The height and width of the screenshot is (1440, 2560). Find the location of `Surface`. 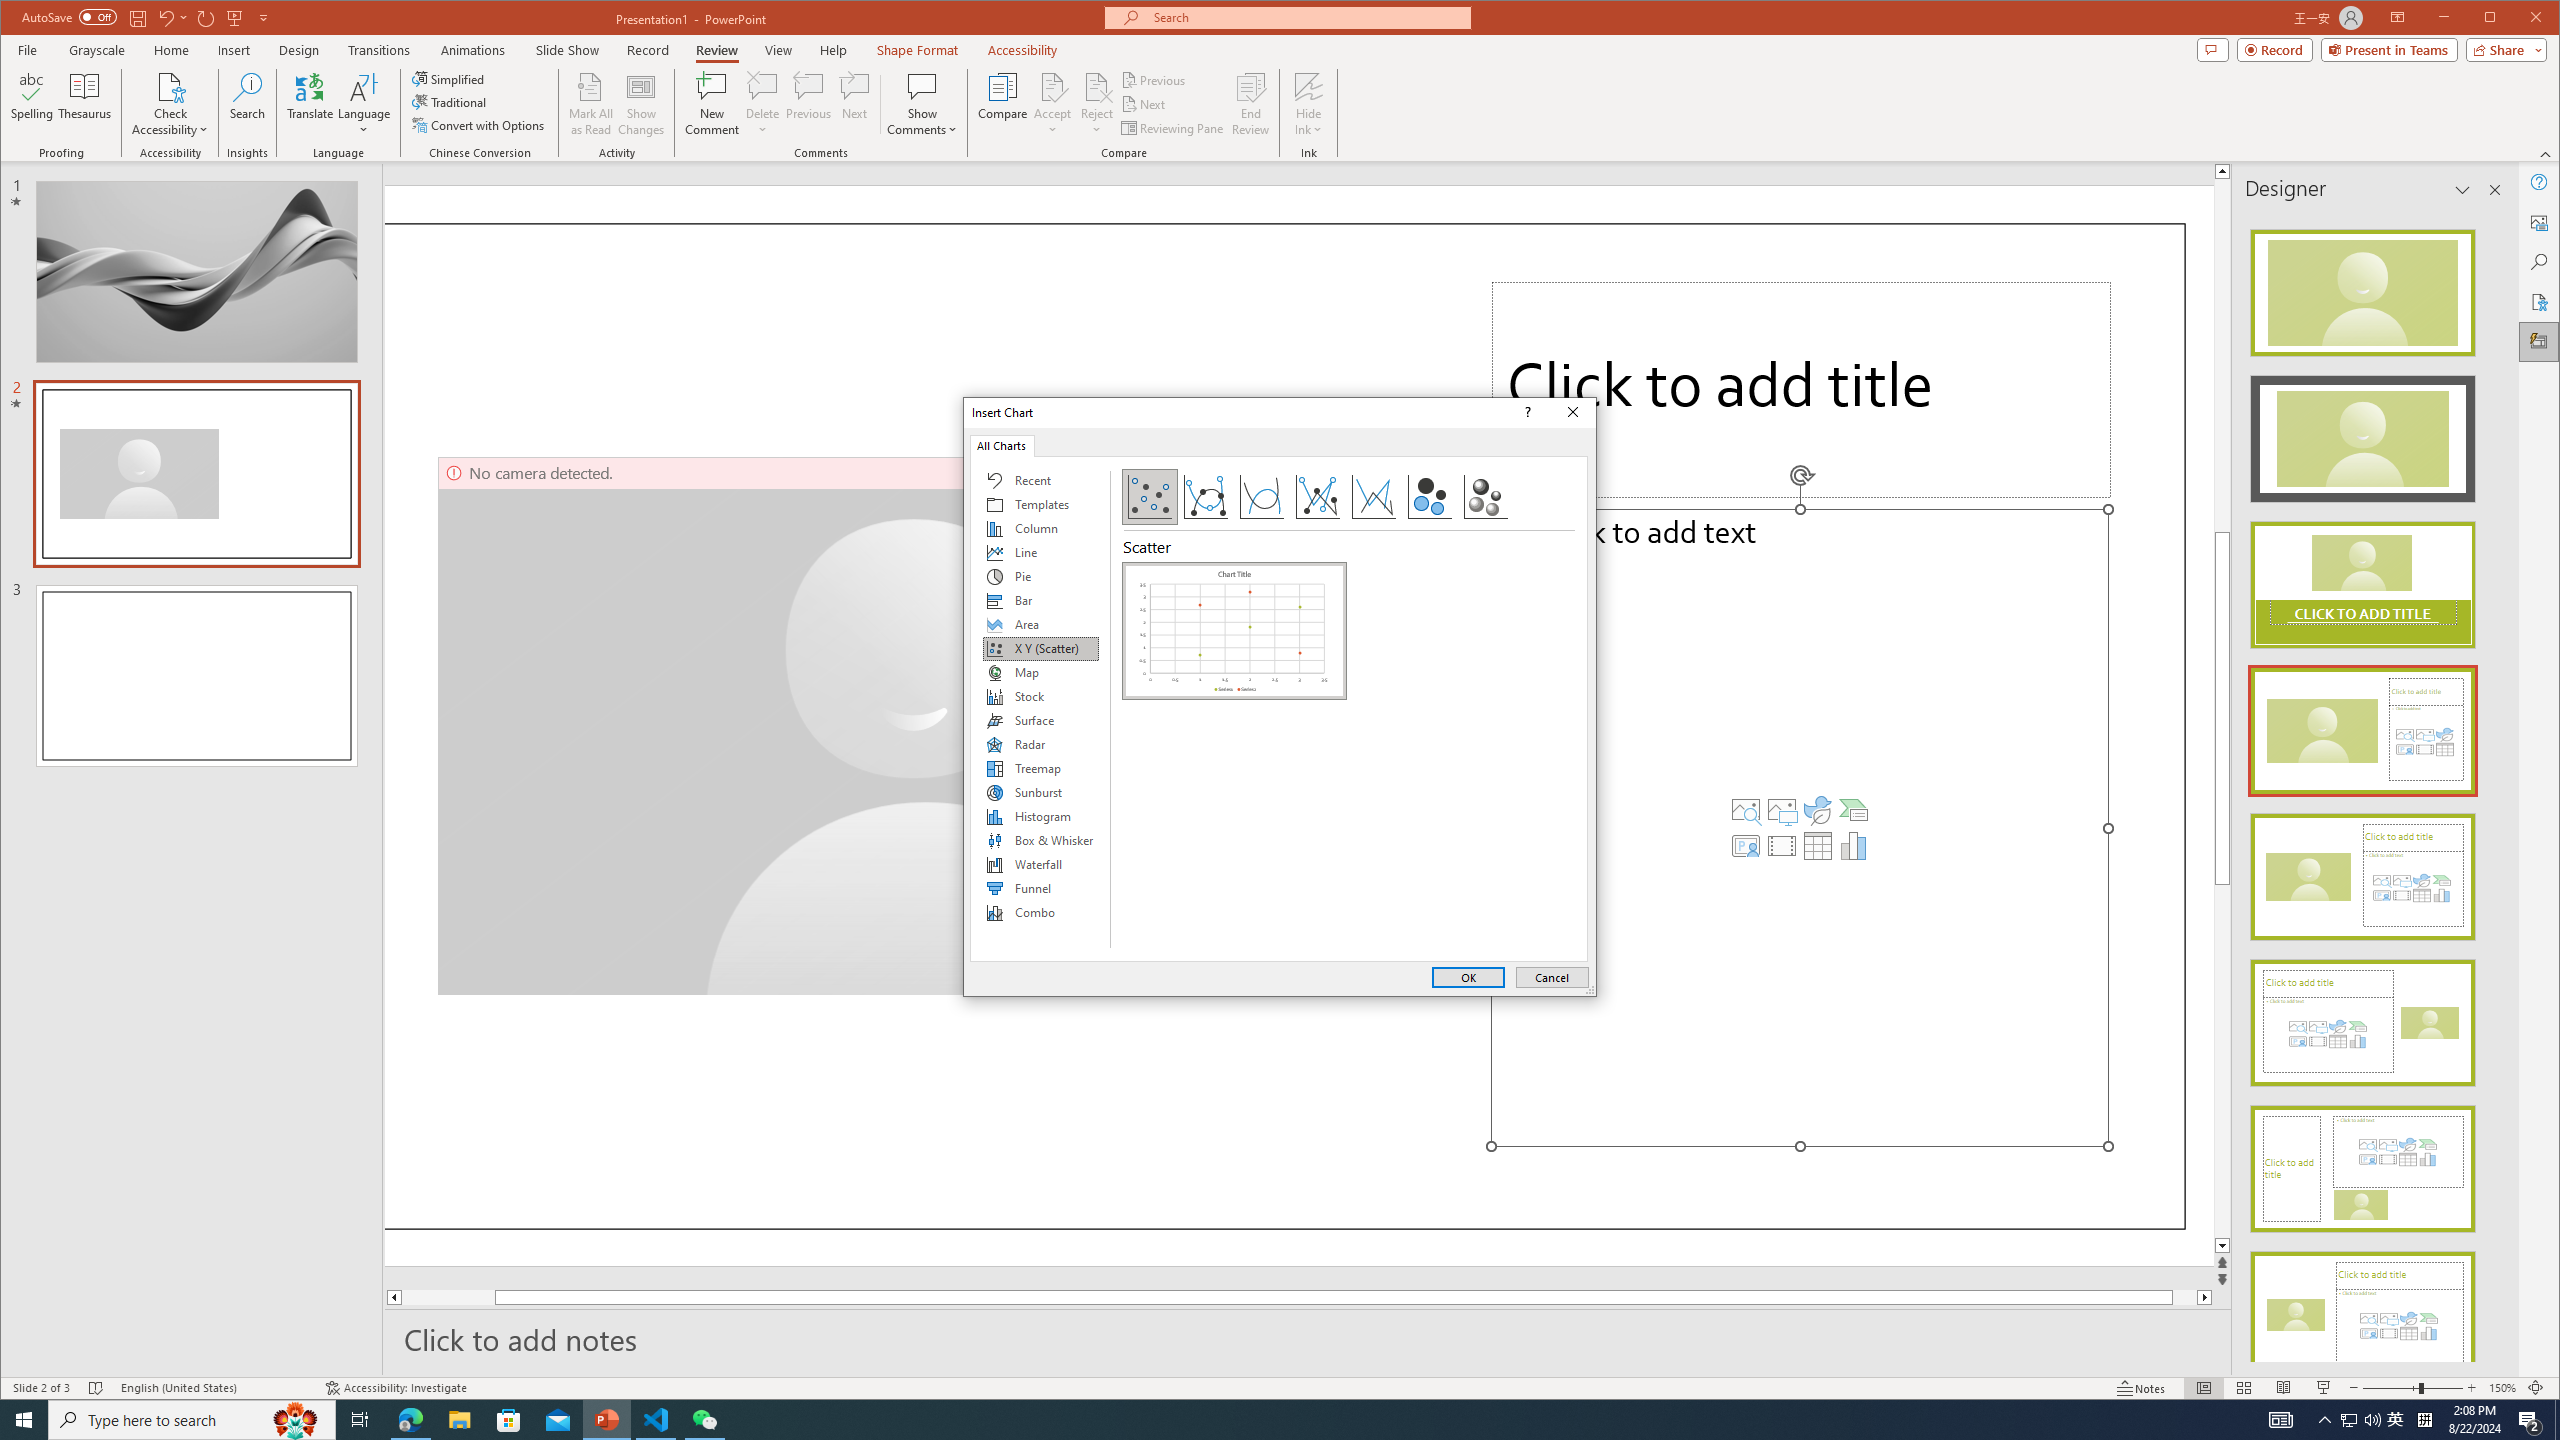

Surface is located at coordinates (1040, 720).